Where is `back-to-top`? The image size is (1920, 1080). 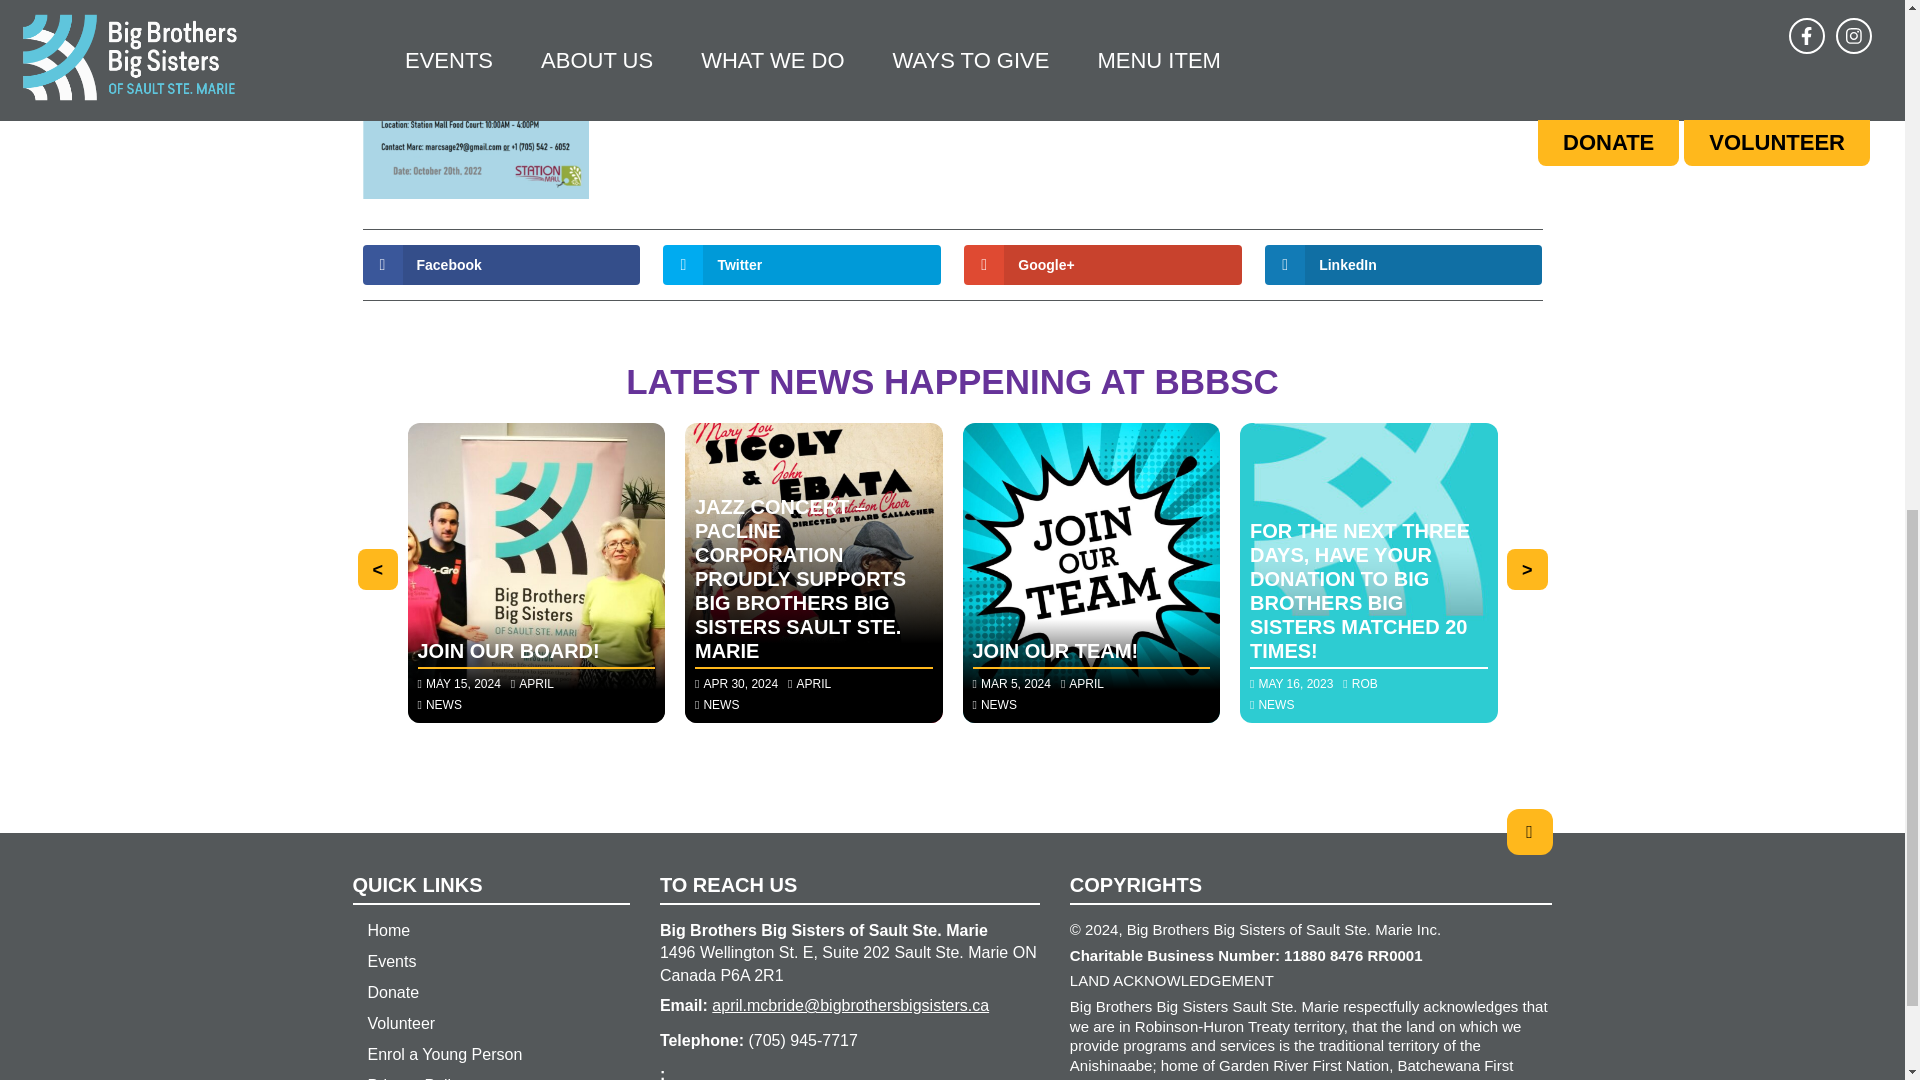
back-to-top is located at coordinates (1528, 832).